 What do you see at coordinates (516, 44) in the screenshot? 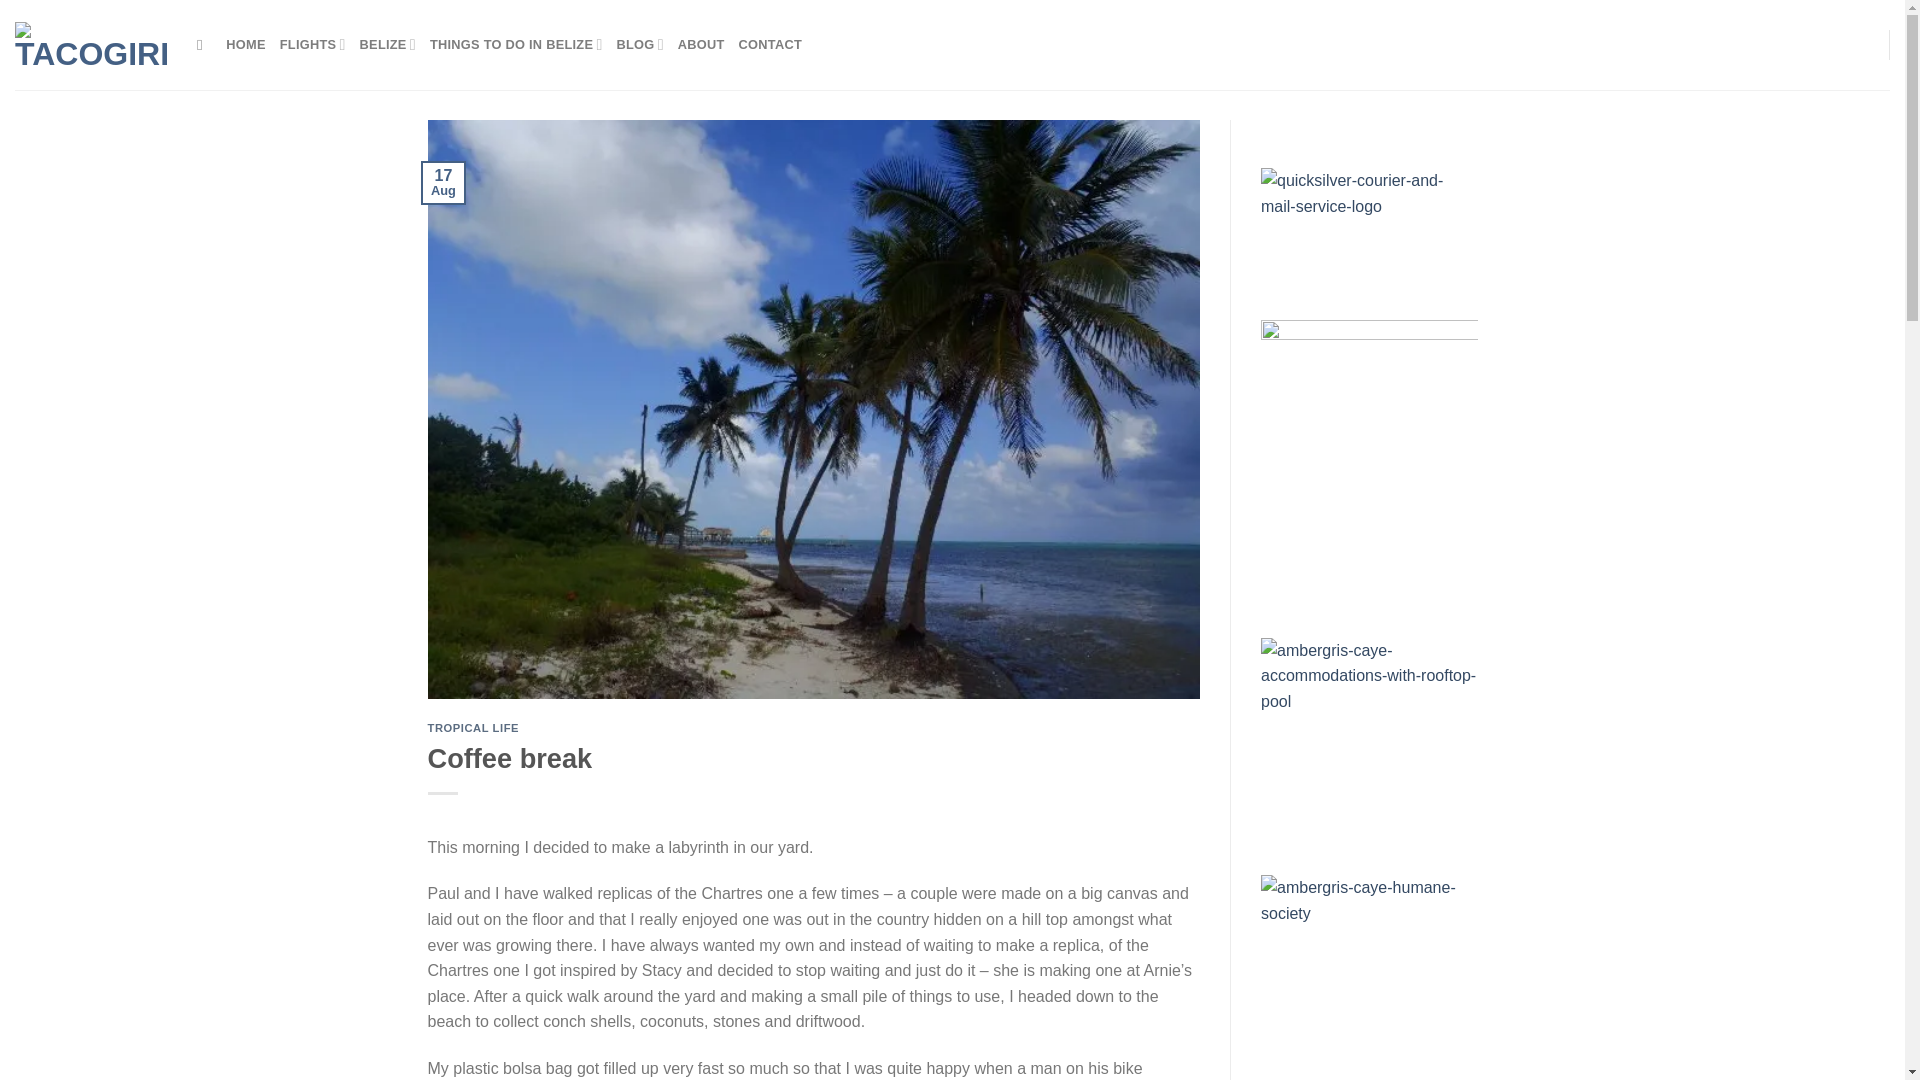
I see `THINGS TO DO IN BELIZE` at bounding box center [516, 44].